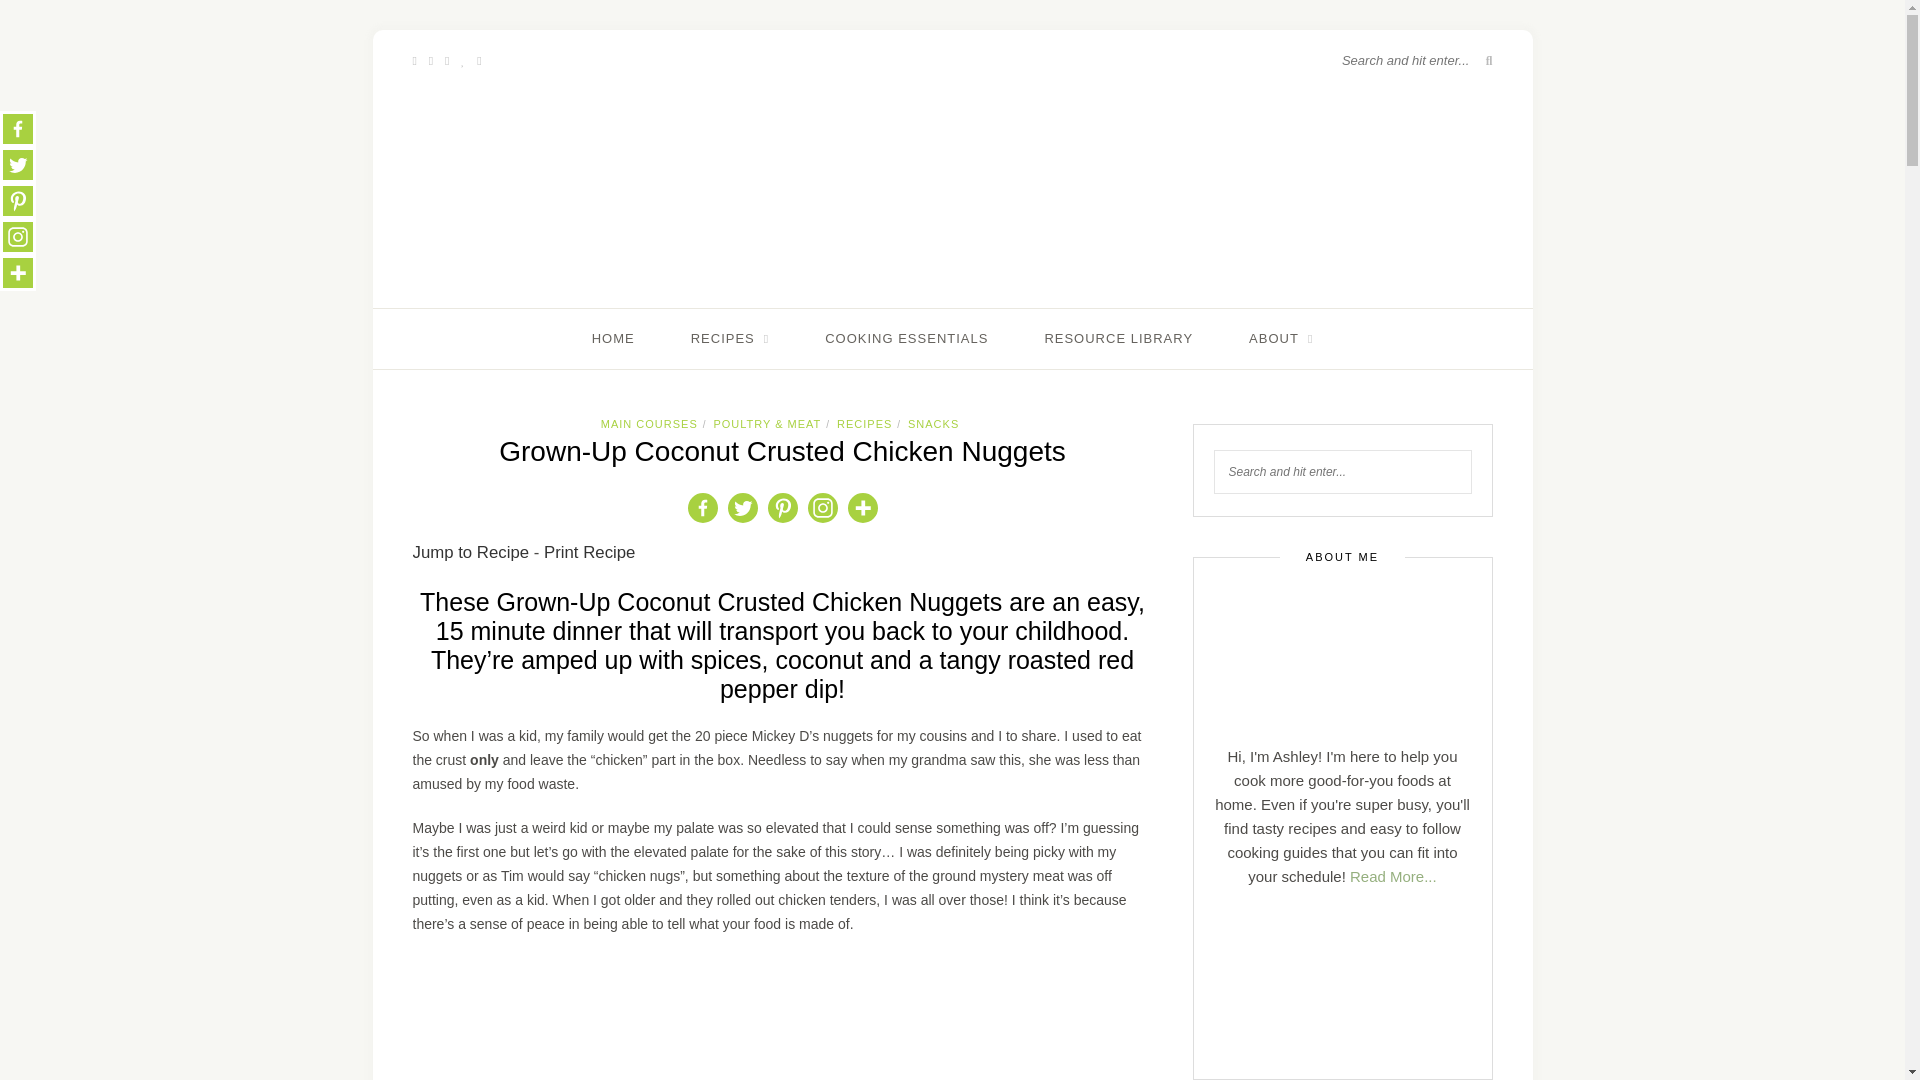  I want to click on Instagram, so click(18, 236).